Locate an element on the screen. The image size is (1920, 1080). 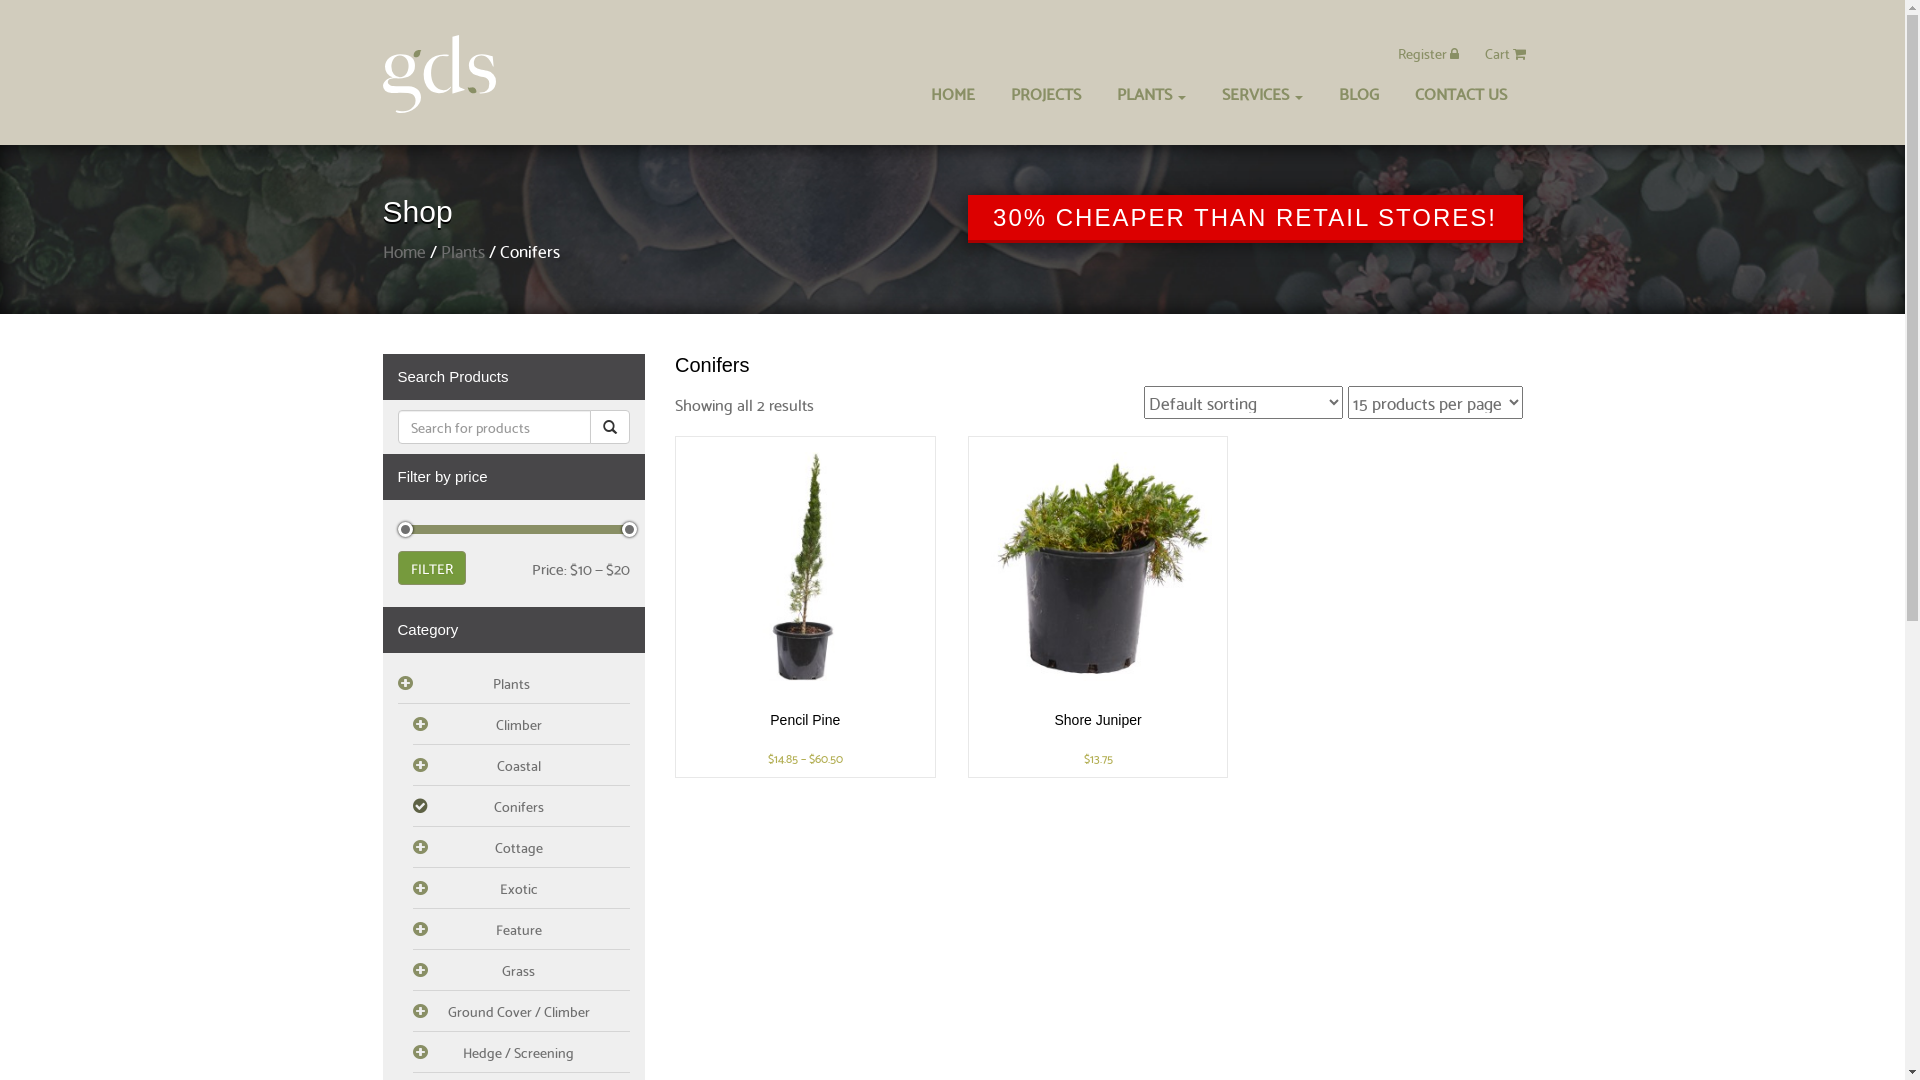
Plants is located at coordinates (462, 250).